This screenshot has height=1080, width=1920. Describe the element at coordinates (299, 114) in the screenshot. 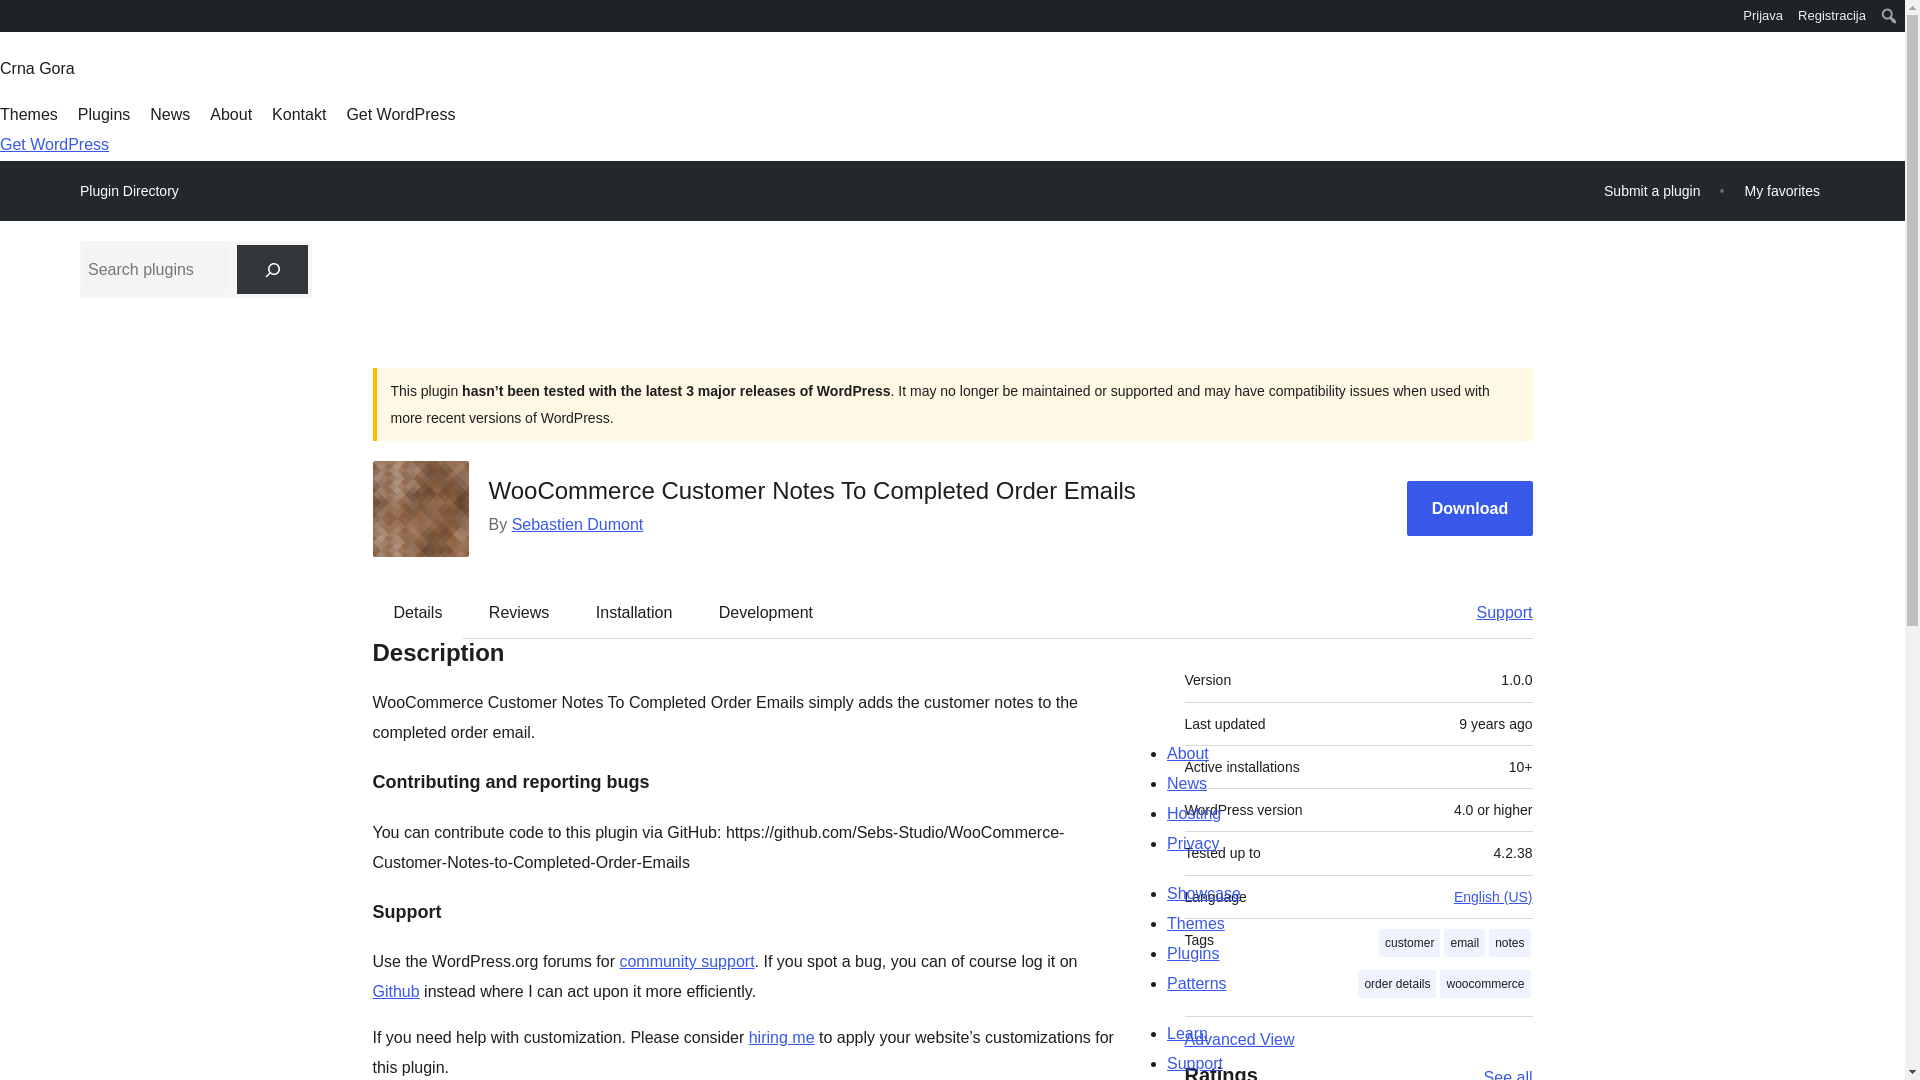

I see `Kontakt` at that location.